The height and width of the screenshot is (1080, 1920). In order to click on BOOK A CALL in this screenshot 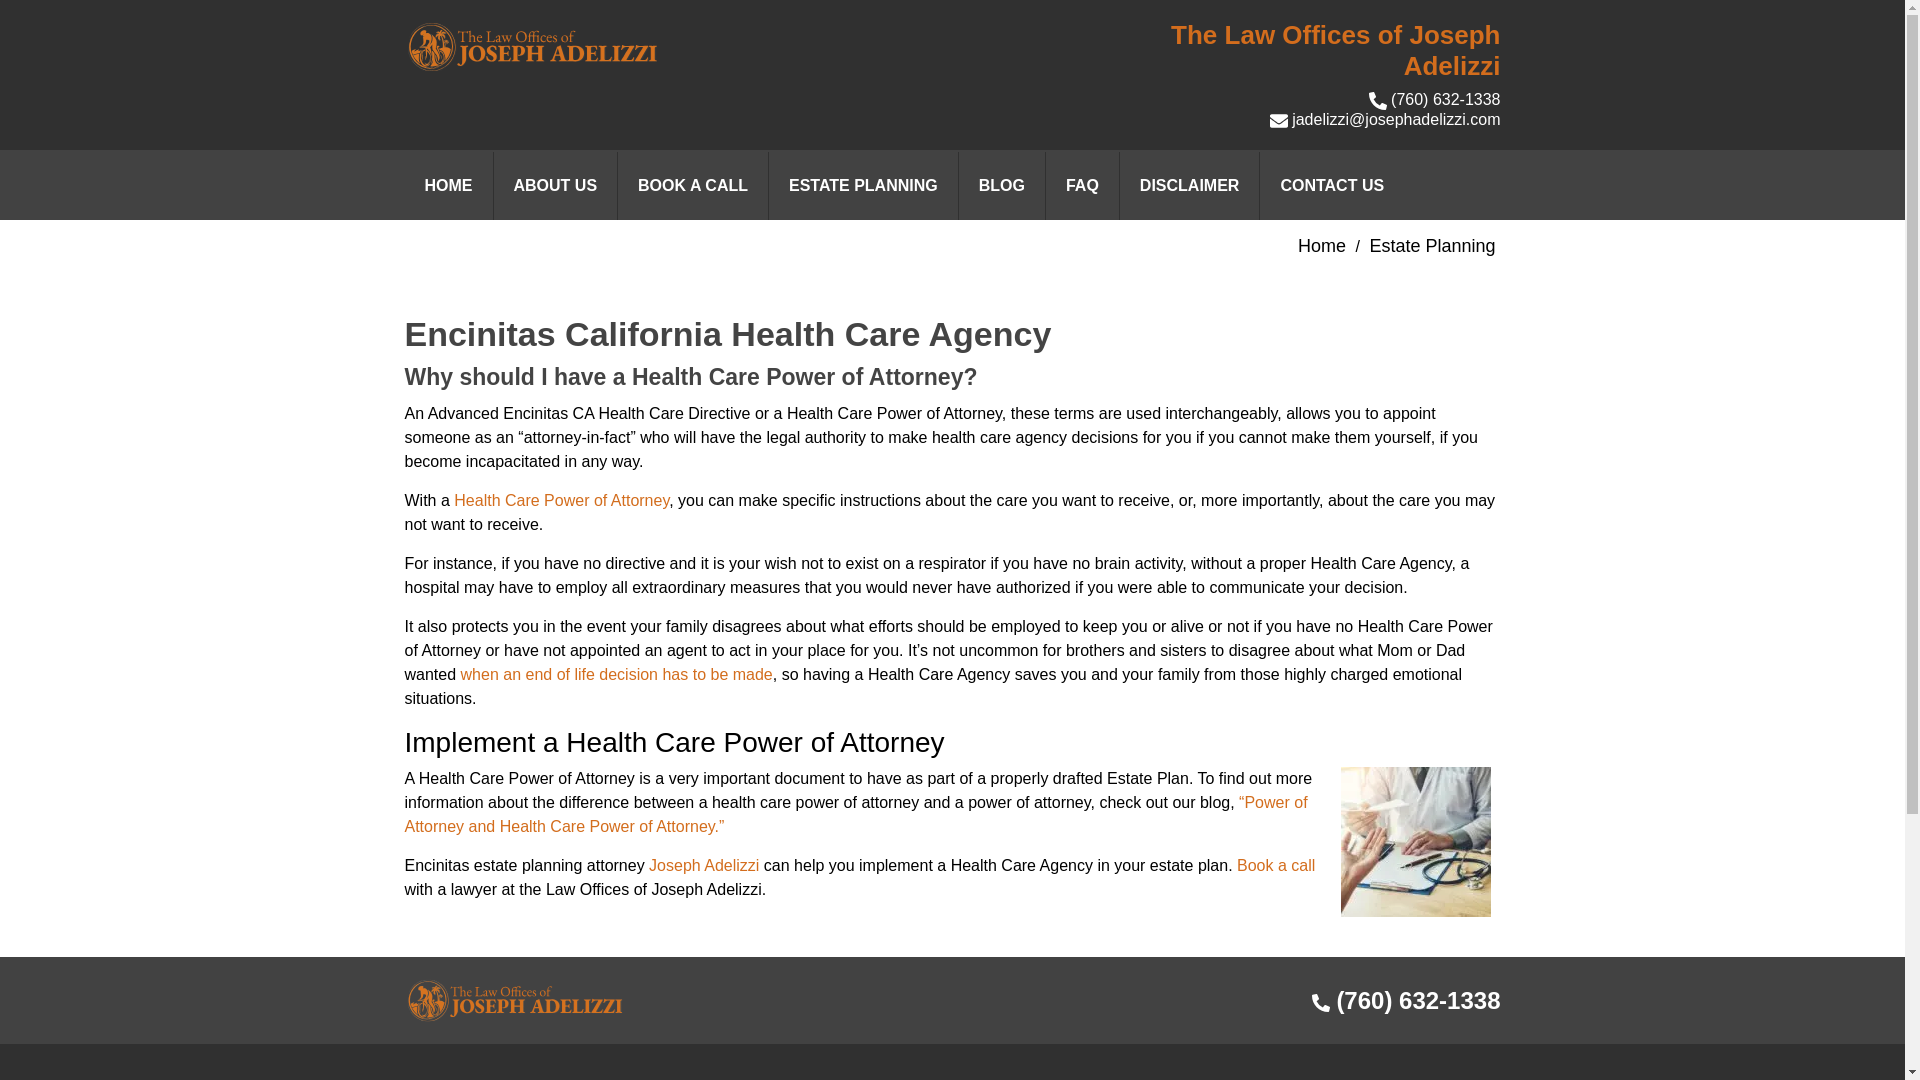, I will do `click(692, 186)`.